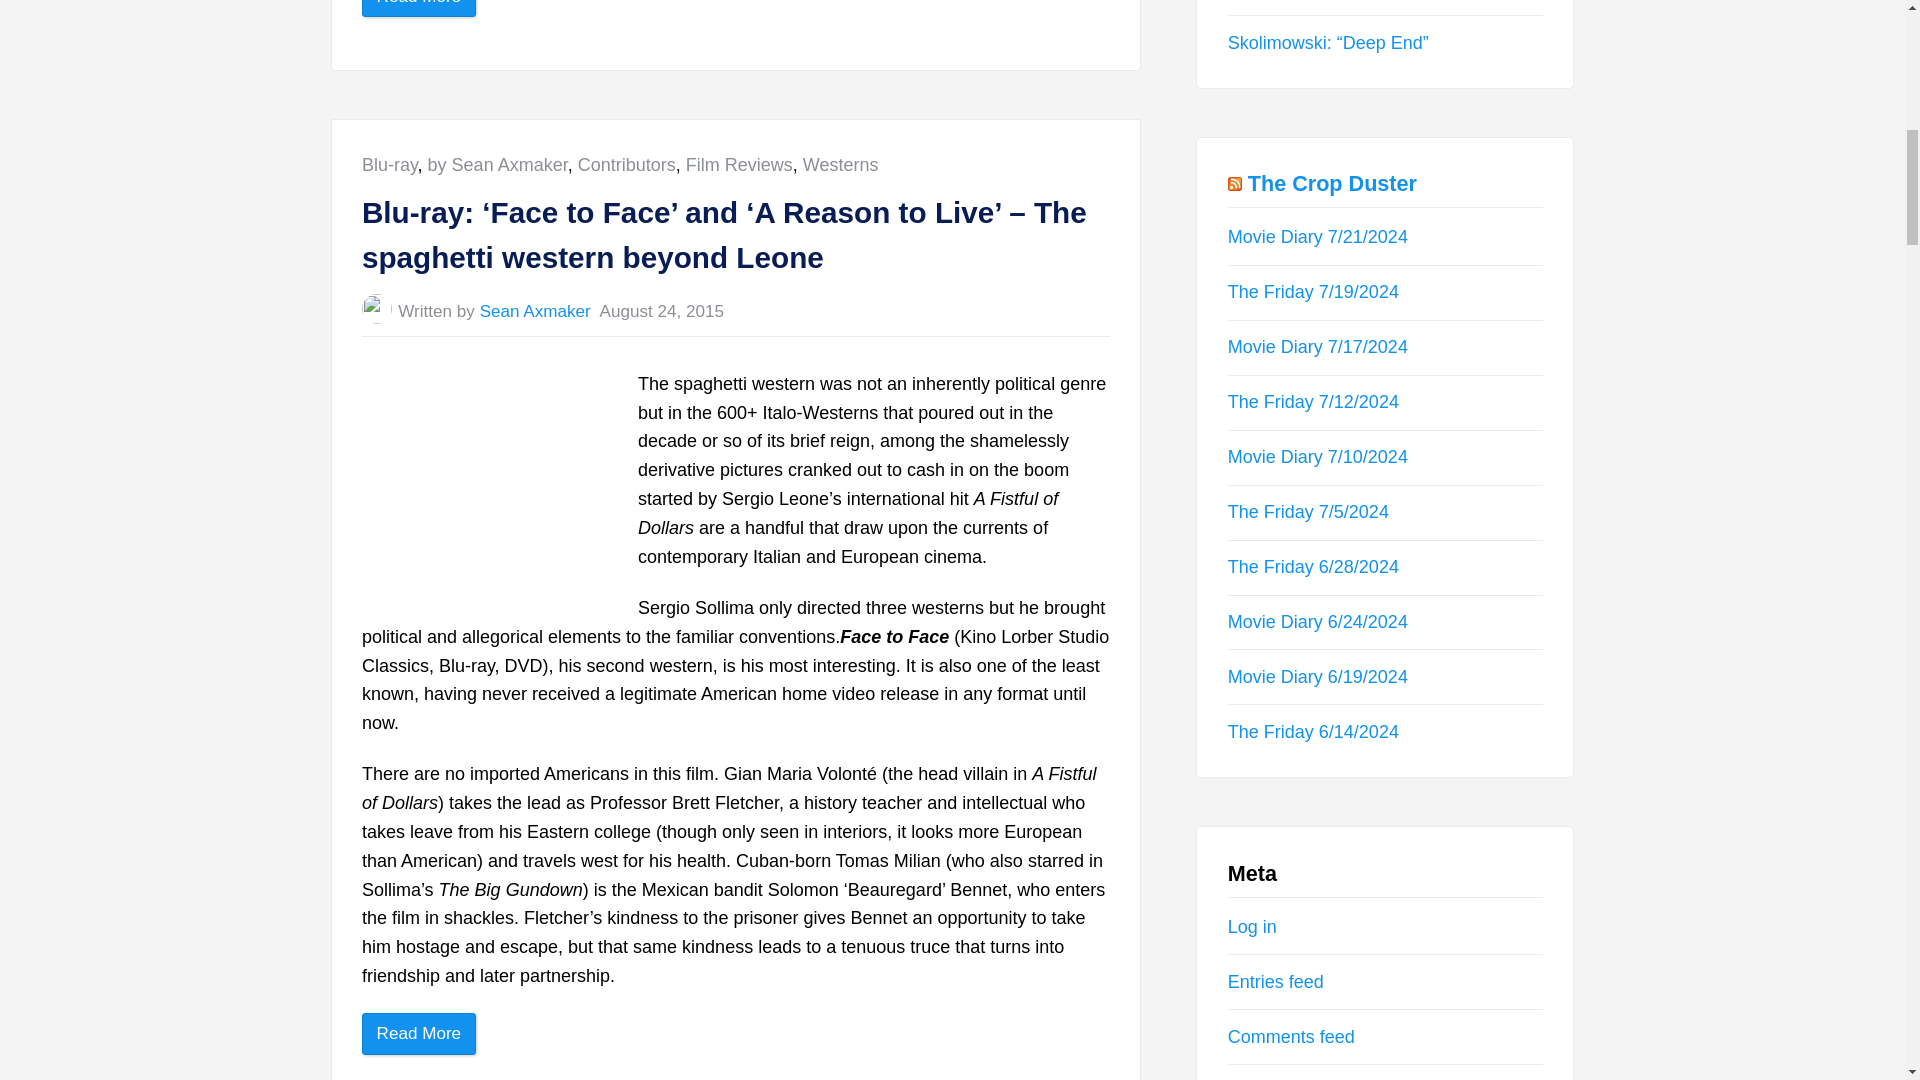 This screenshot has height=1080, width=1920. Describe the element at coordinates (498, 164) in the screenshot. I see `by Sean Axmaker` at that location.